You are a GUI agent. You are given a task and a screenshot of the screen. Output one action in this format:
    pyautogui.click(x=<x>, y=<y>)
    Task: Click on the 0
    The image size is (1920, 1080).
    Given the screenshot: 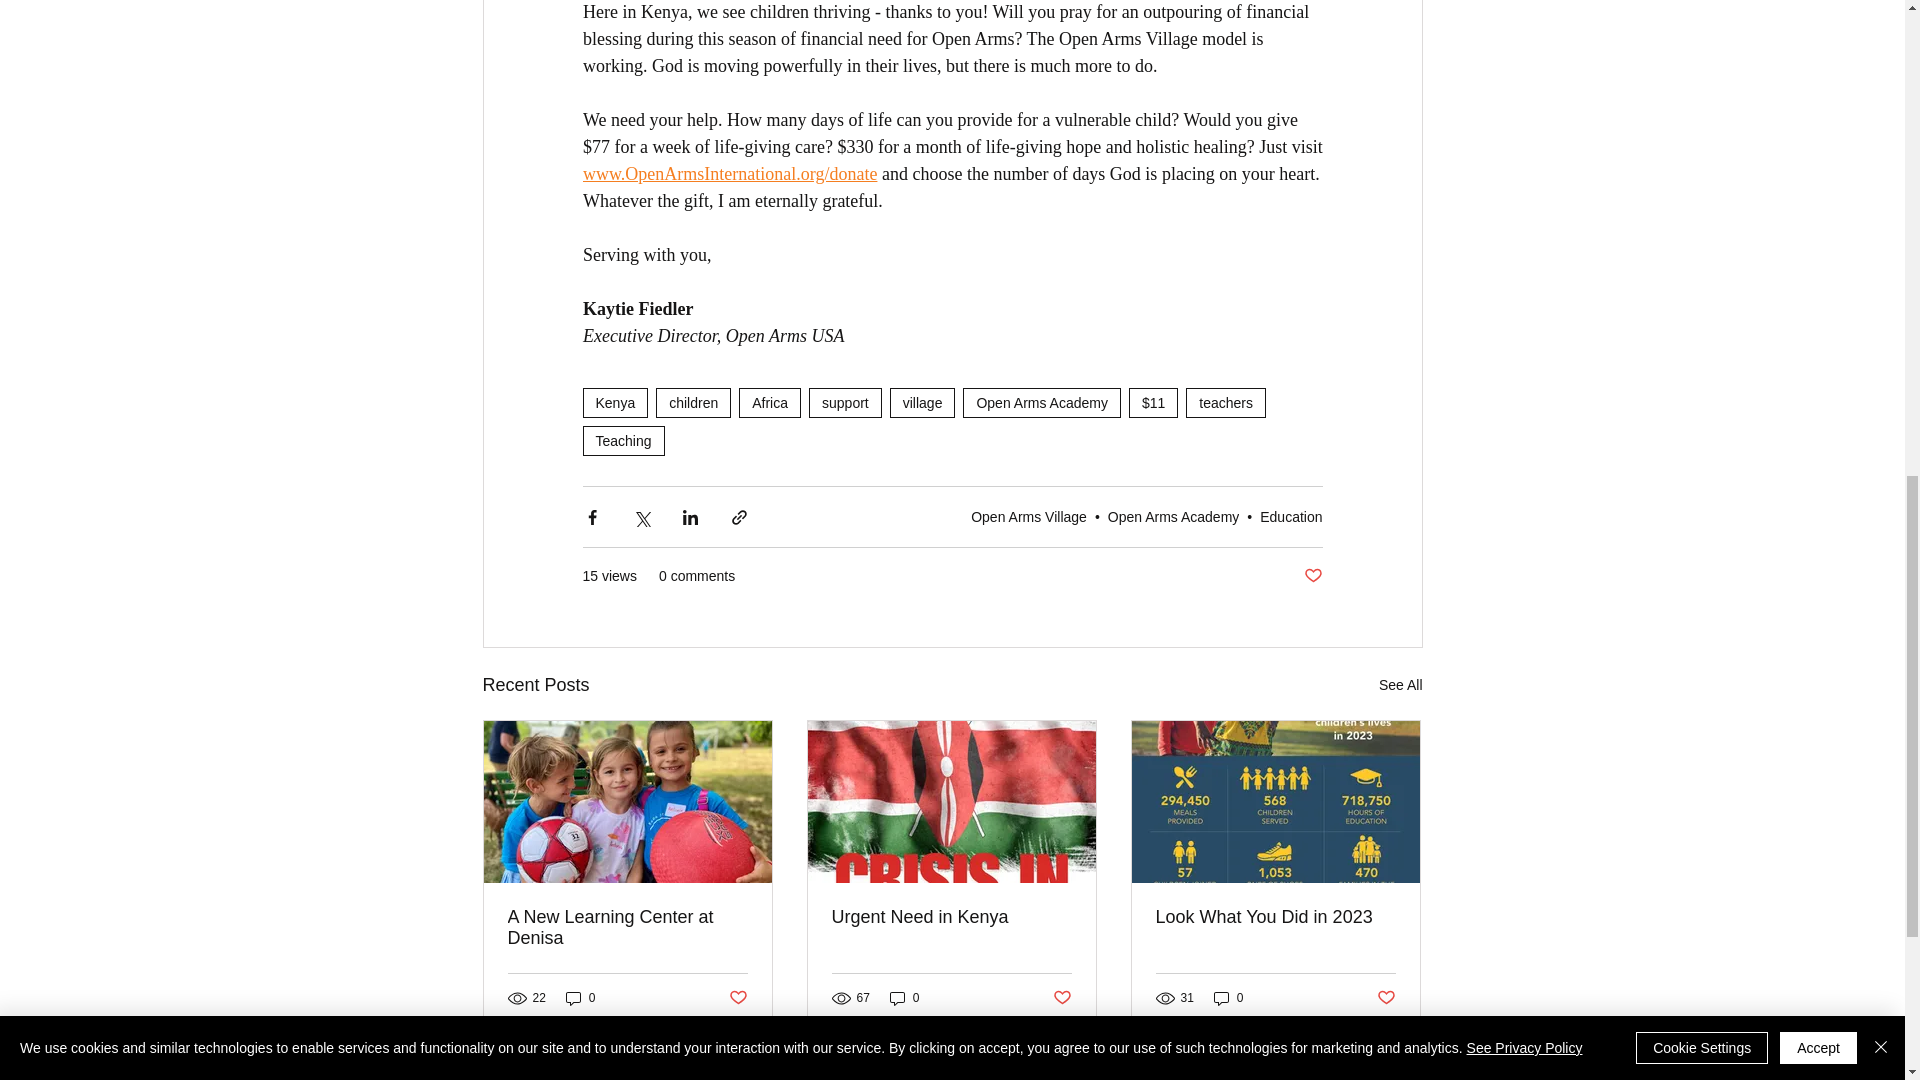 What is the action you would take?
    pyautogui.click(x=580, y=997)
    